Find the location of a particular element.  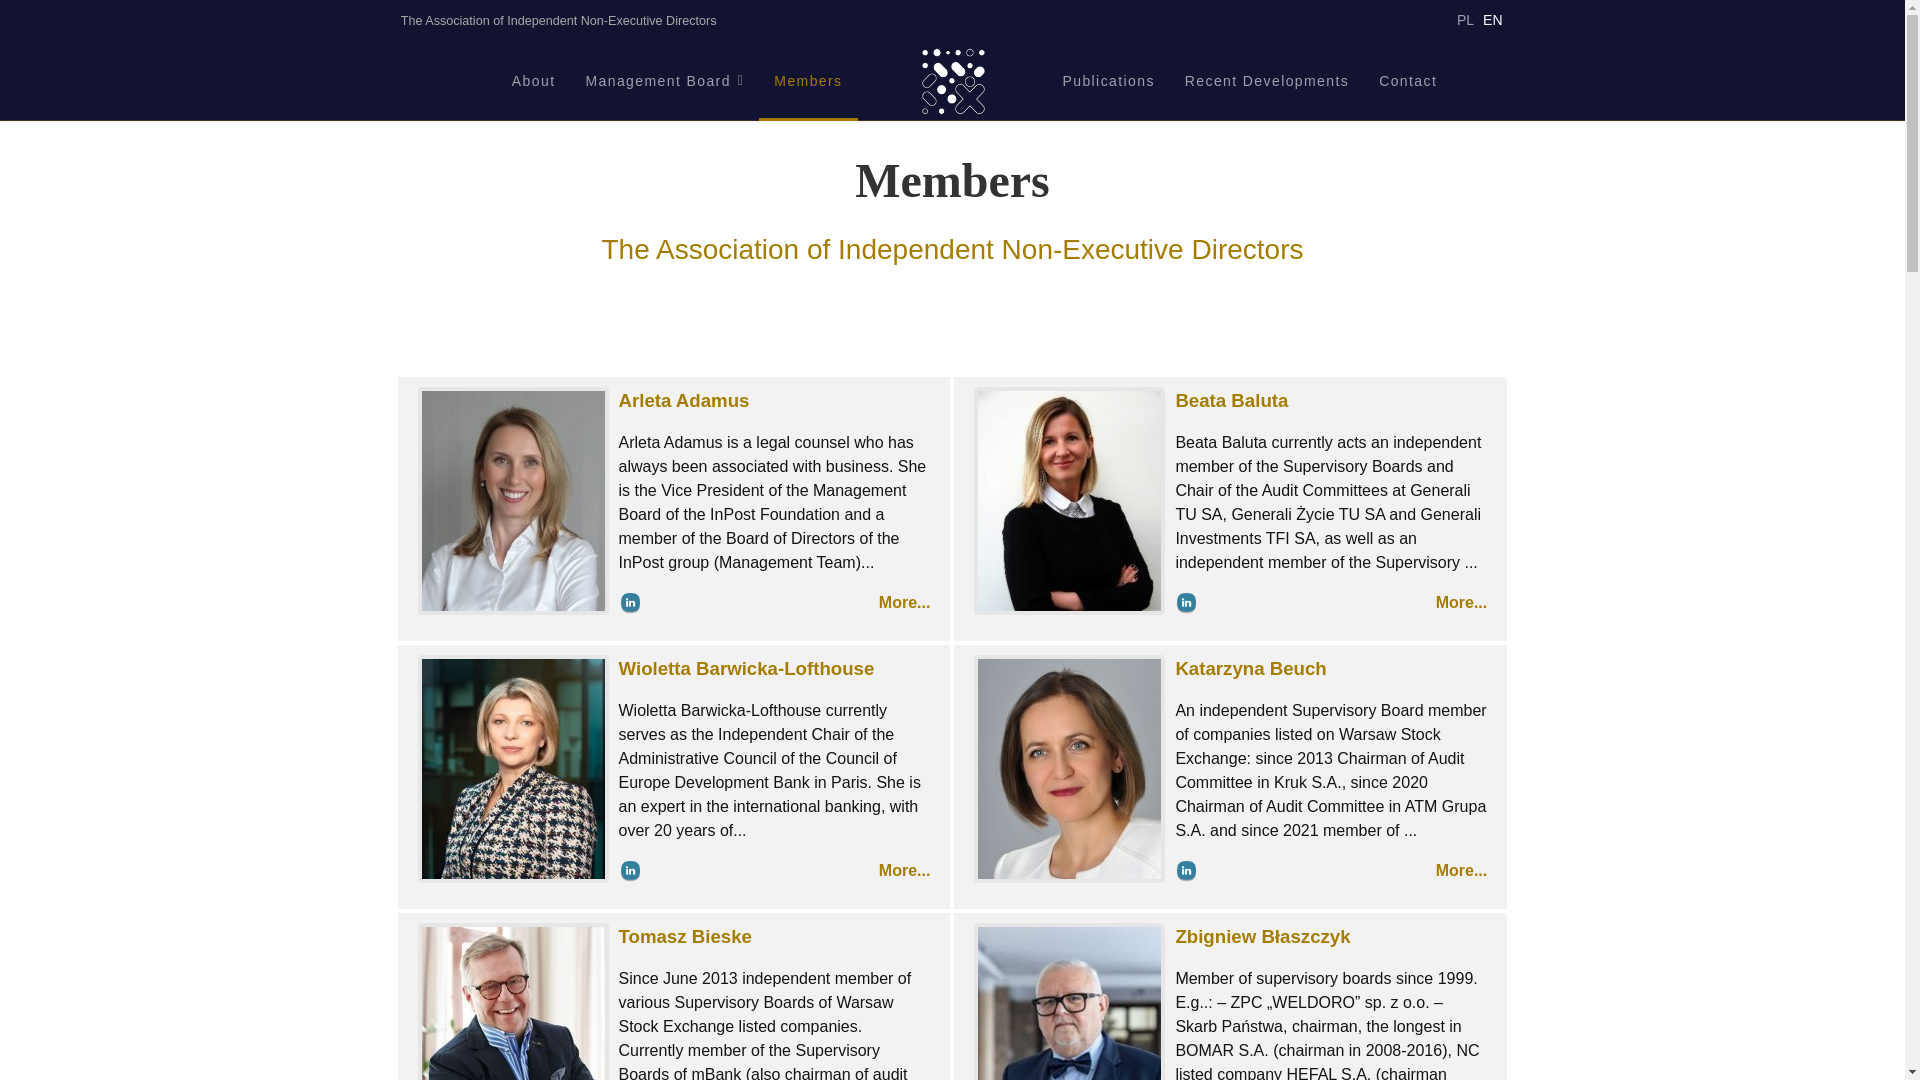

Contact is located at coordinates (1407, 80).